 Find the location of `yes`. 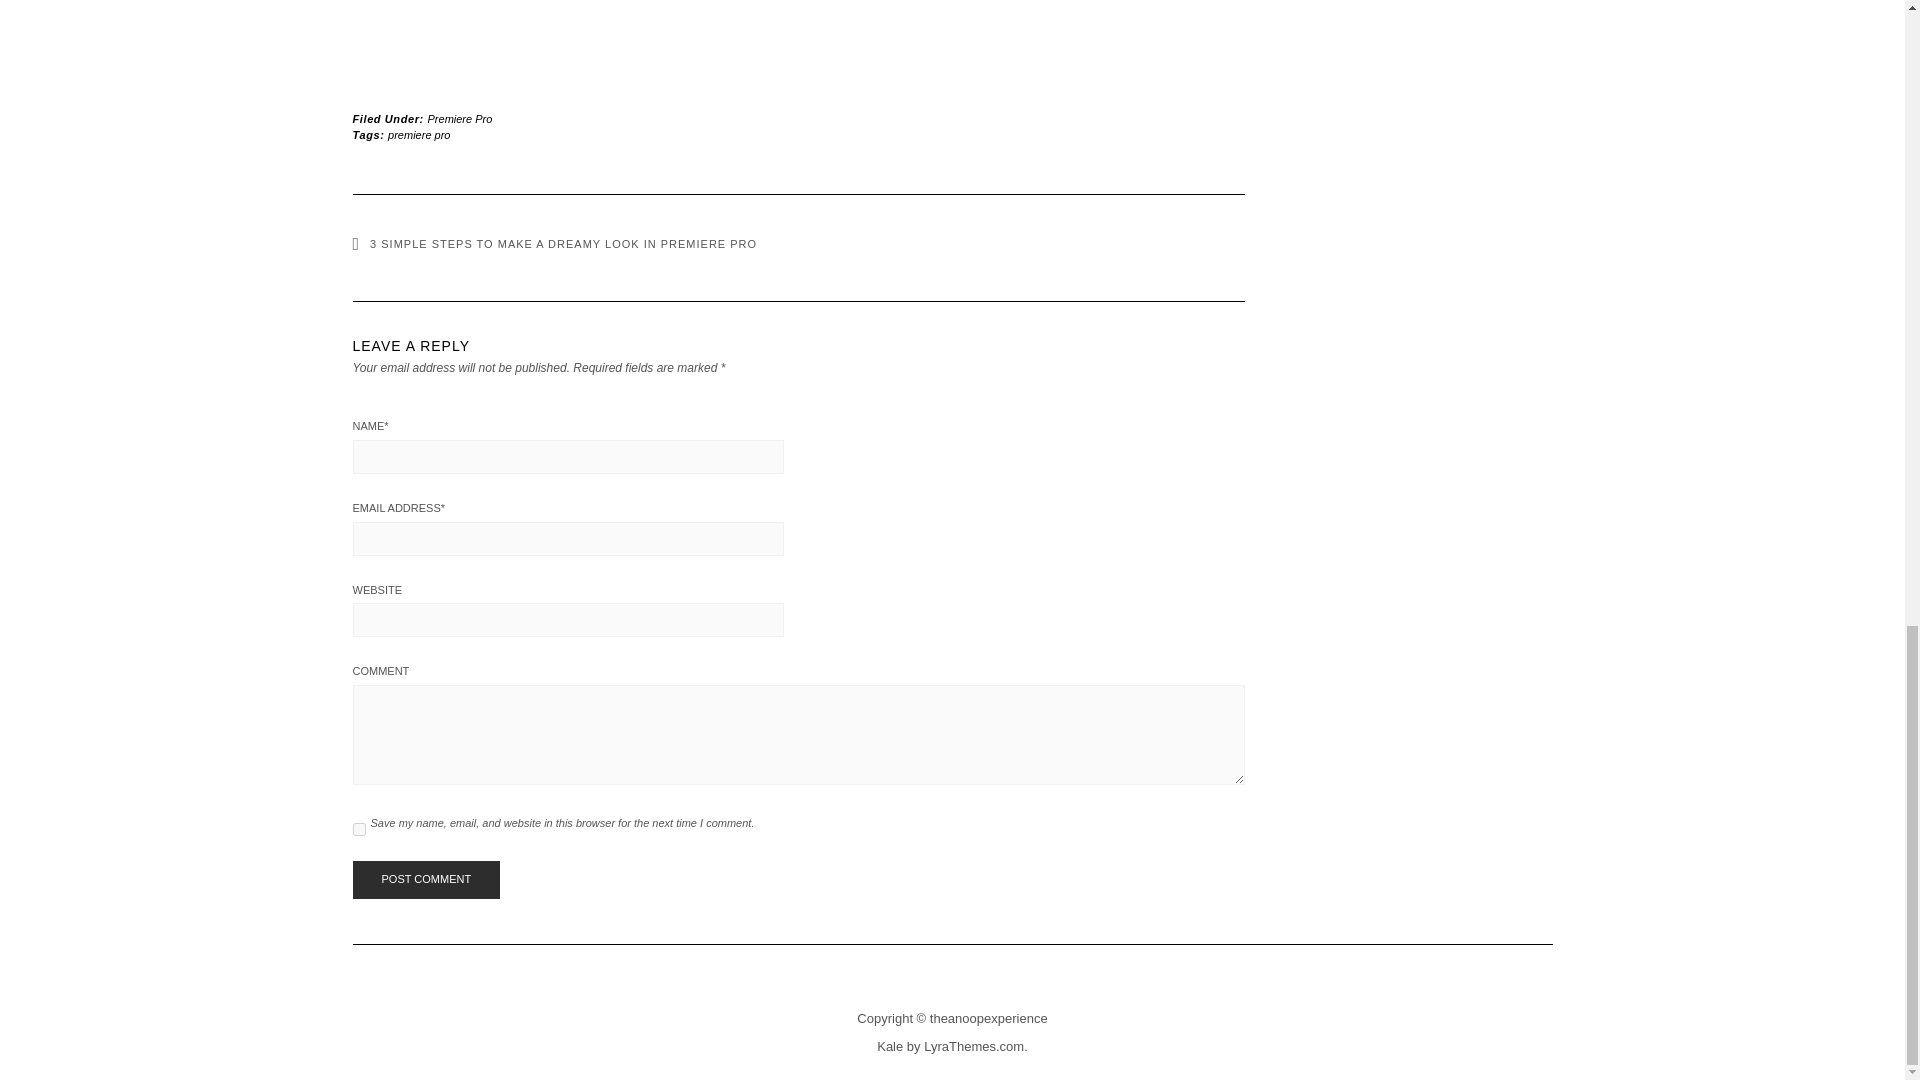

yes is located at coordinates (358, 828).